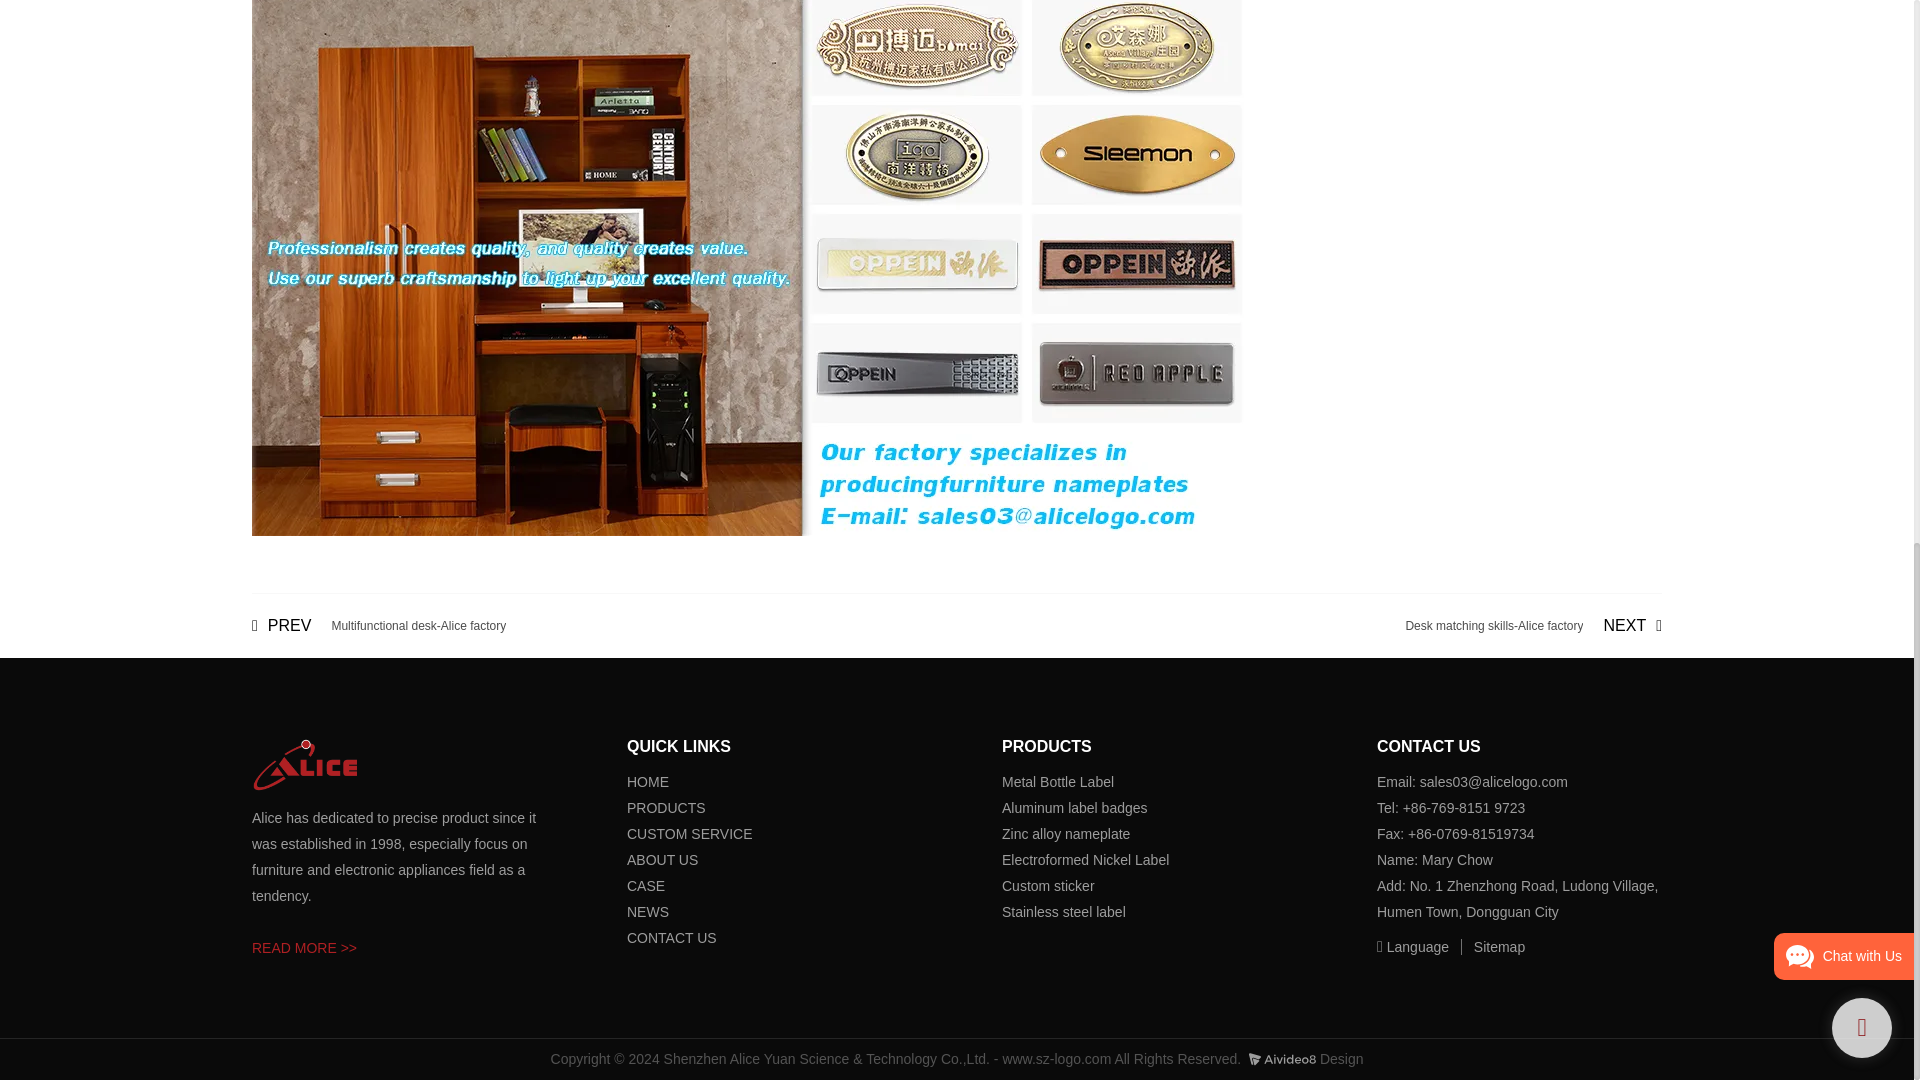  Describe the element at coordinates (1064, 912) in the screenshot. I see `HOME` at that location.